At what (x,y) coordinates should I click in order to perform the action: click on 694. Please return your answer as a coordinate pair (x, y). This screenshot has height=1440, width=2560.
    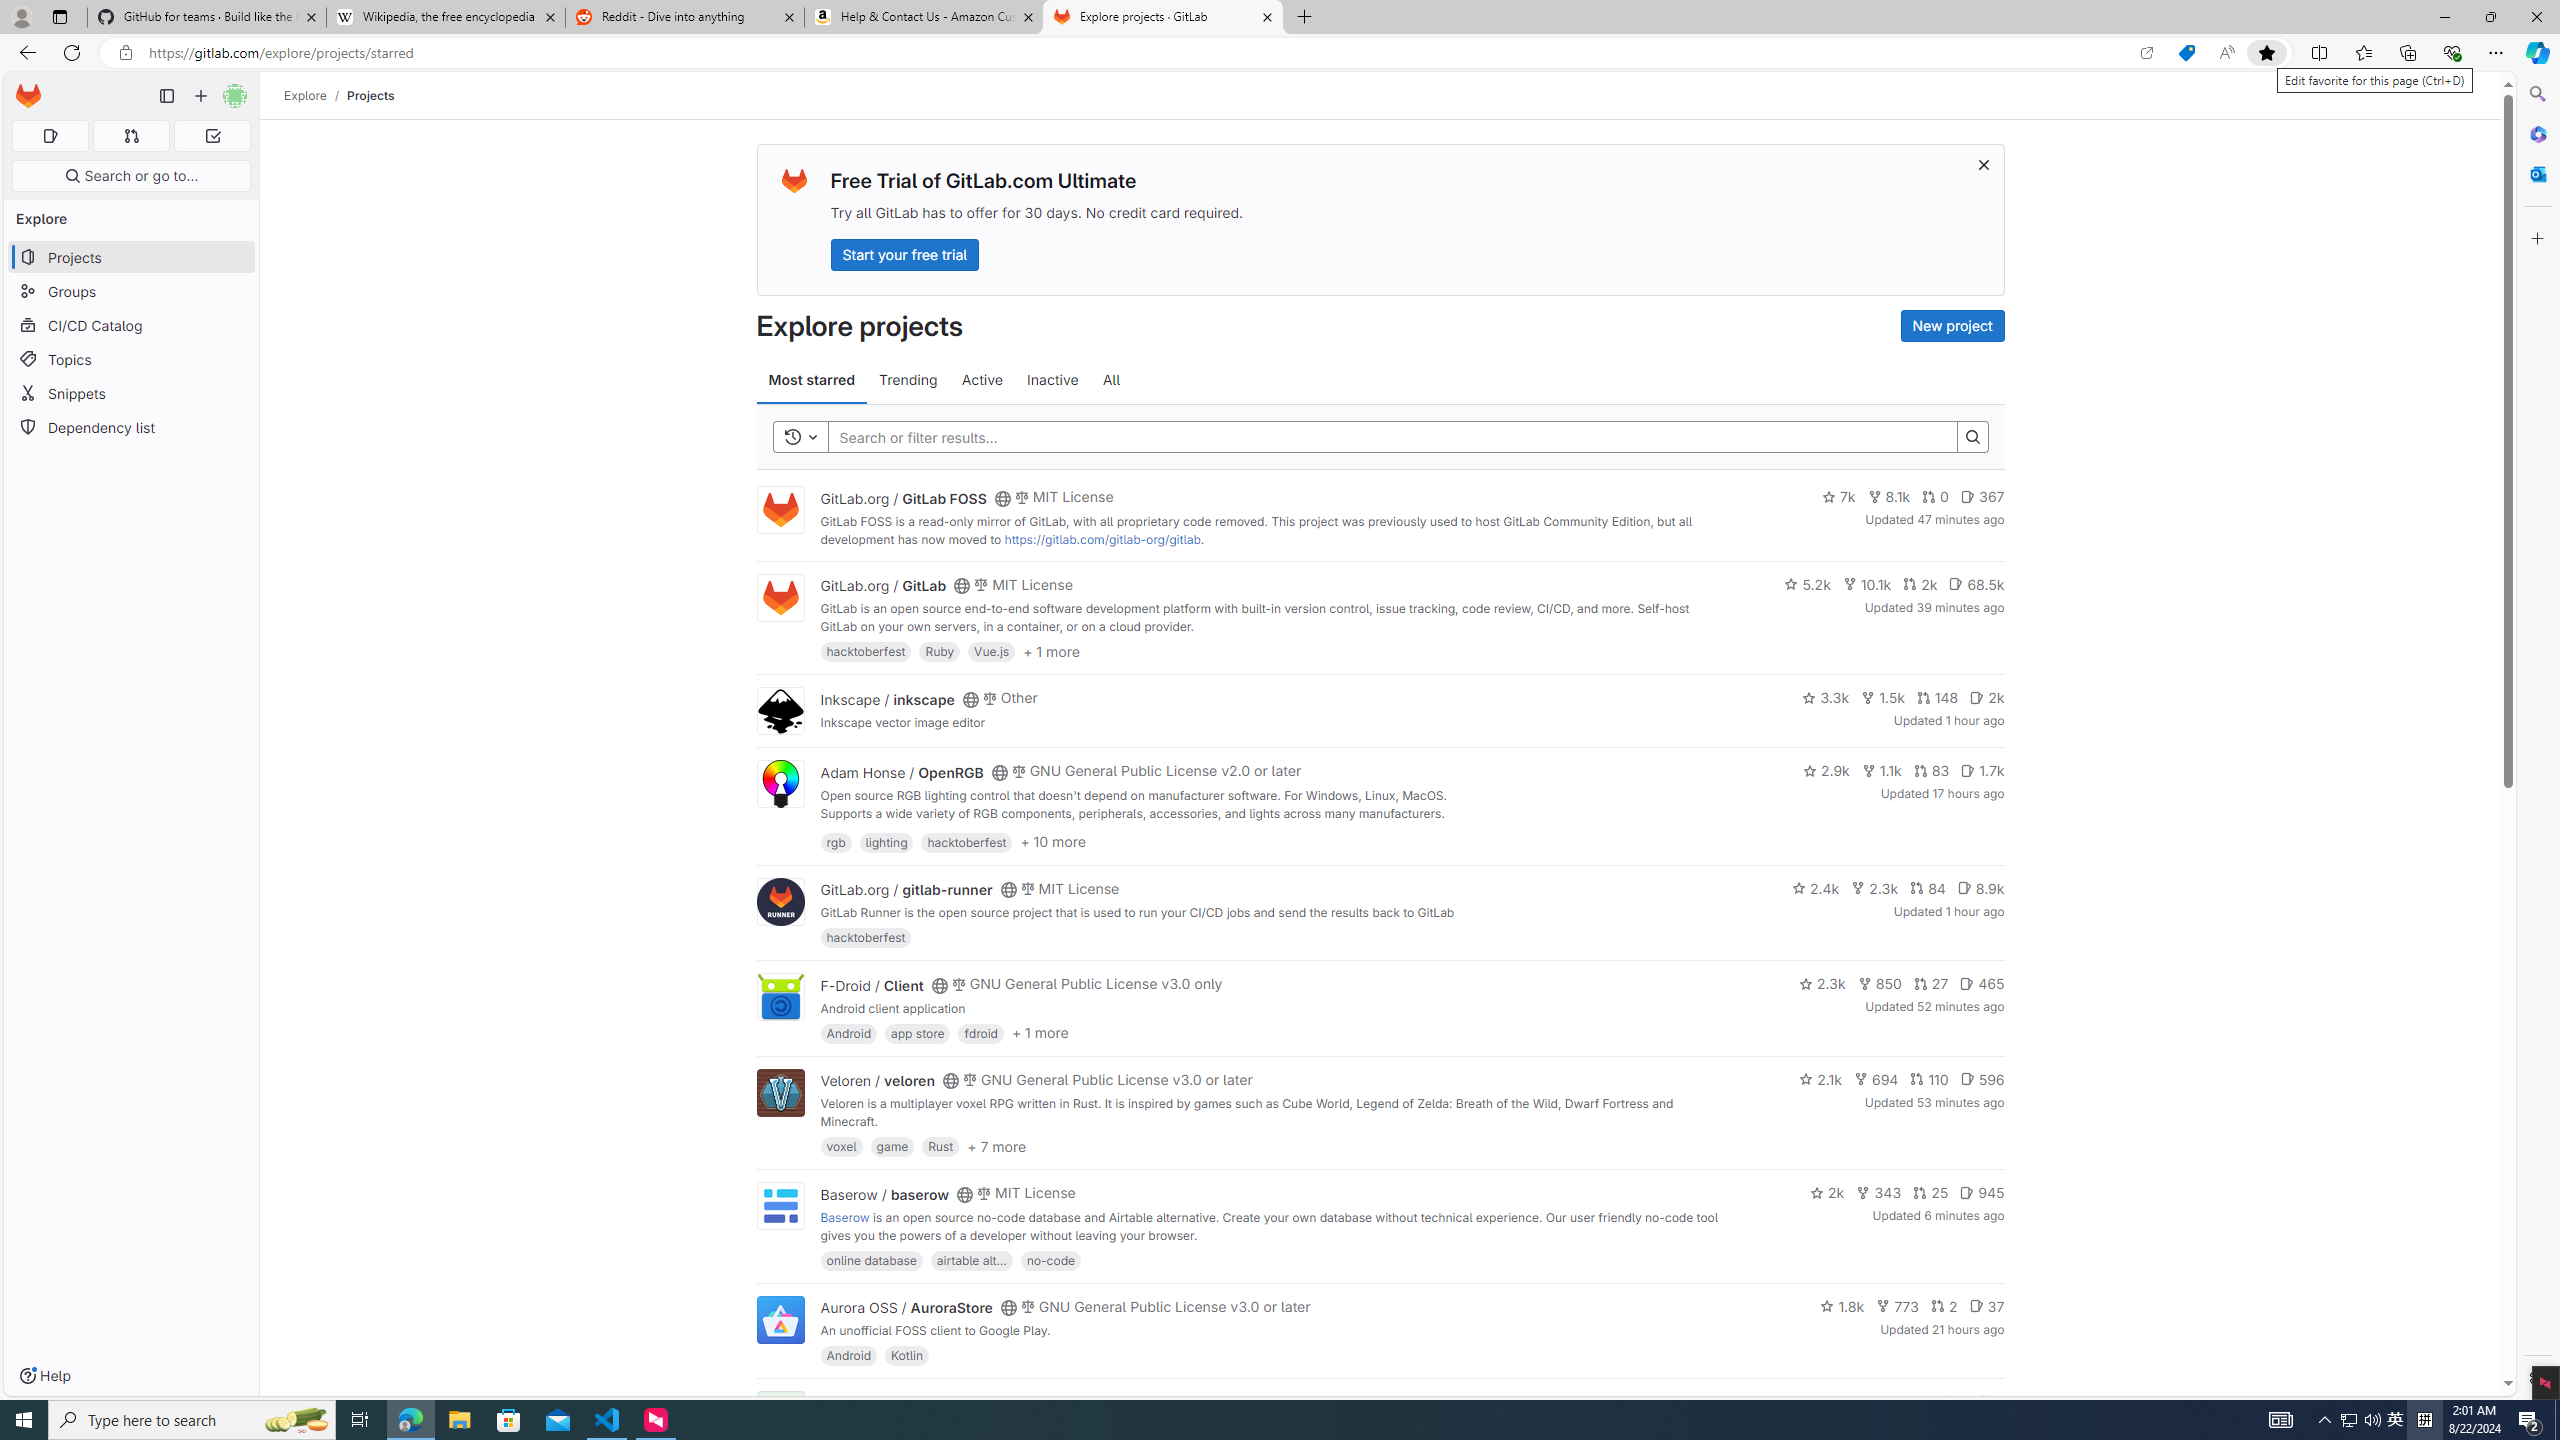
    Looking at the image, I should click on (1876, 1079).